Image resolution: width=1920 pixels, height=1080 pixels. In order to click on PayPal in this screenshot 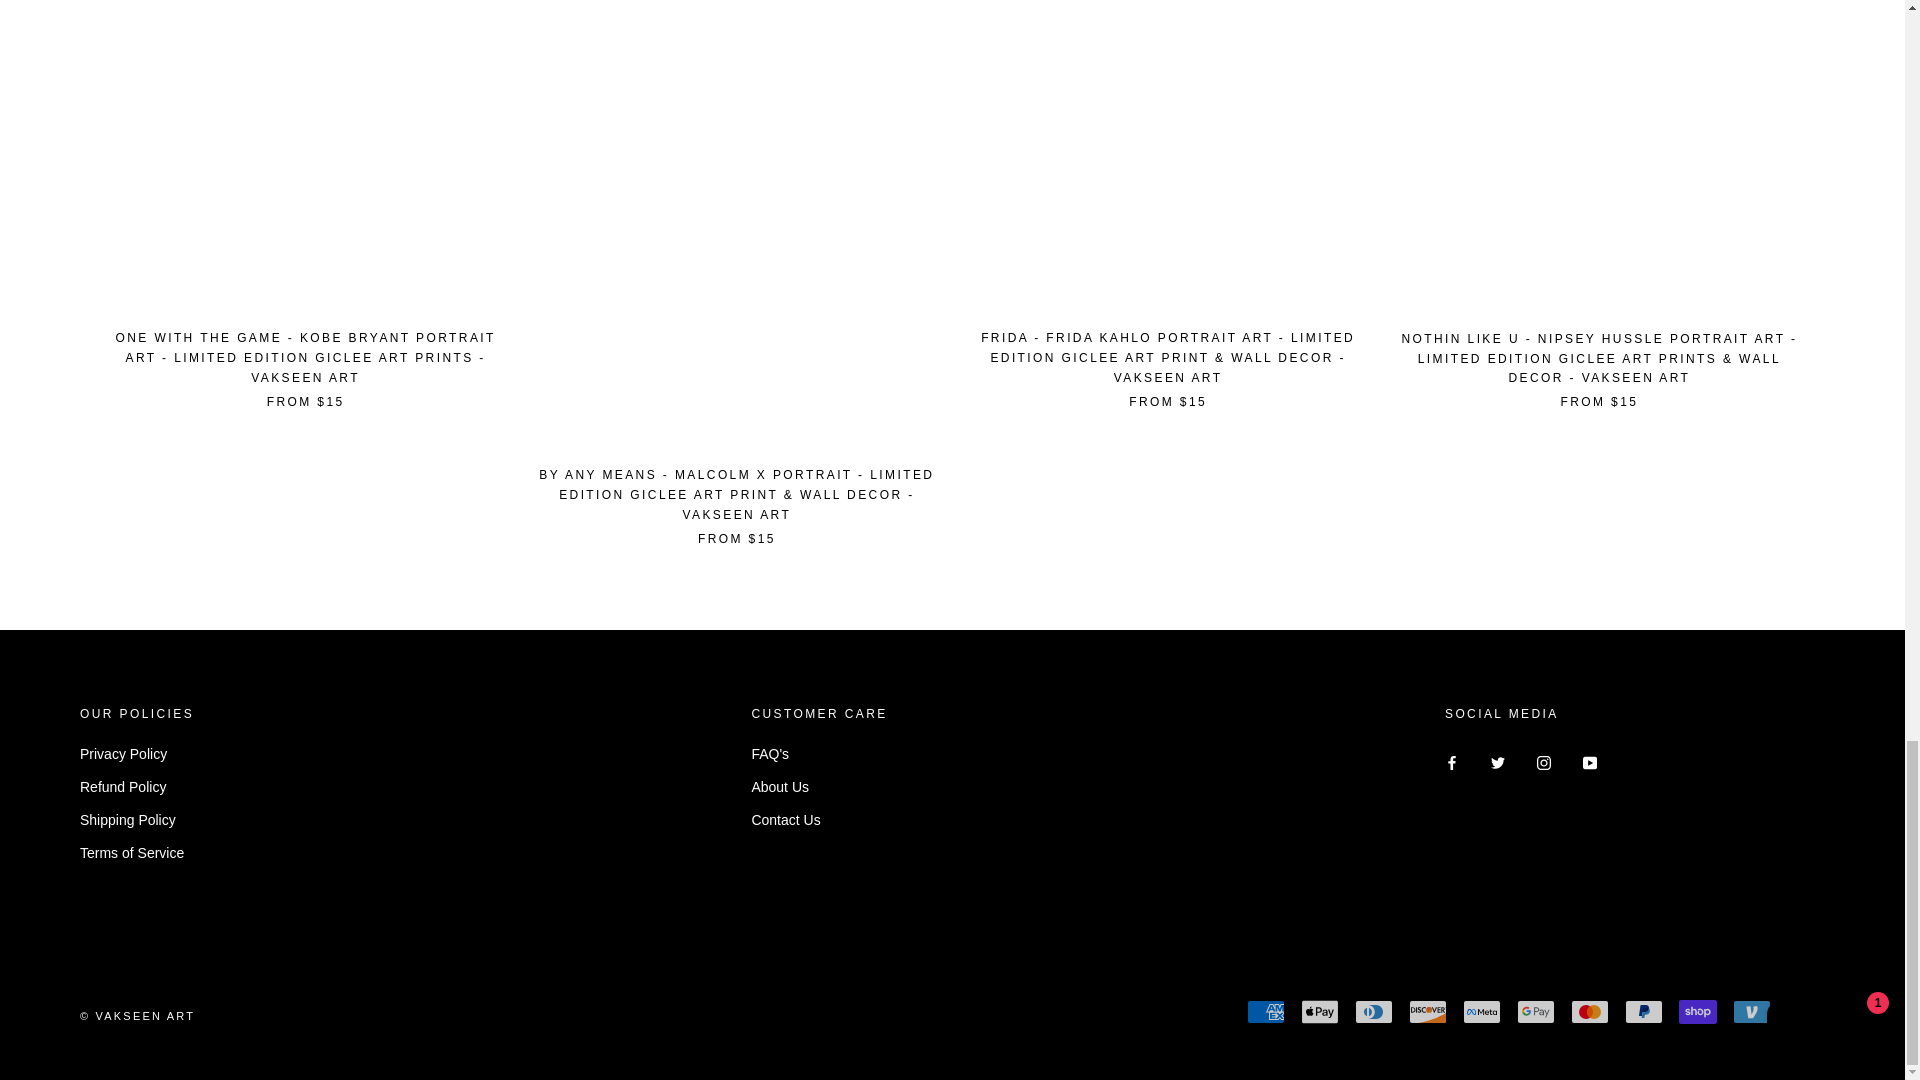, I will do `click(1643, 1012)`.